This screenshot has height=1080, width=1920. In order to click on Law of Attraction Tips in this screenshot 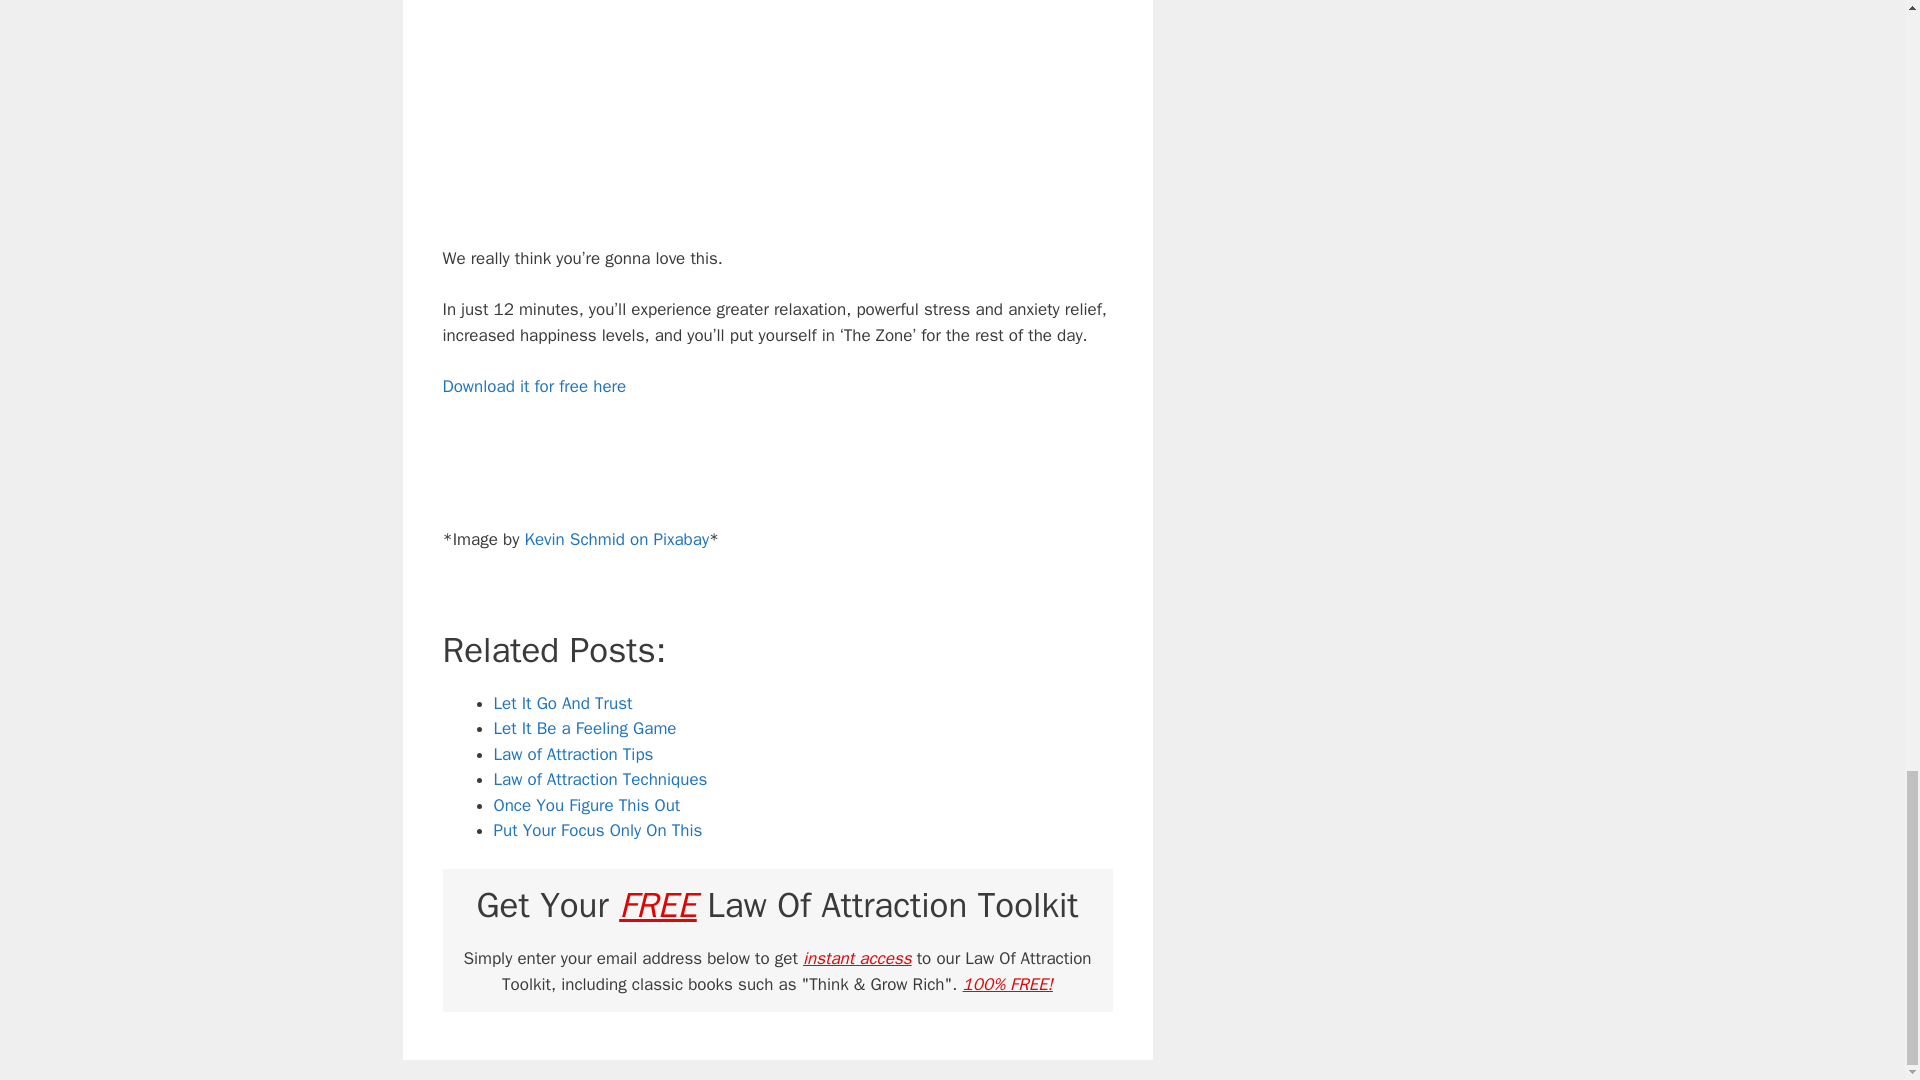, I will do `click(574, 754)`.